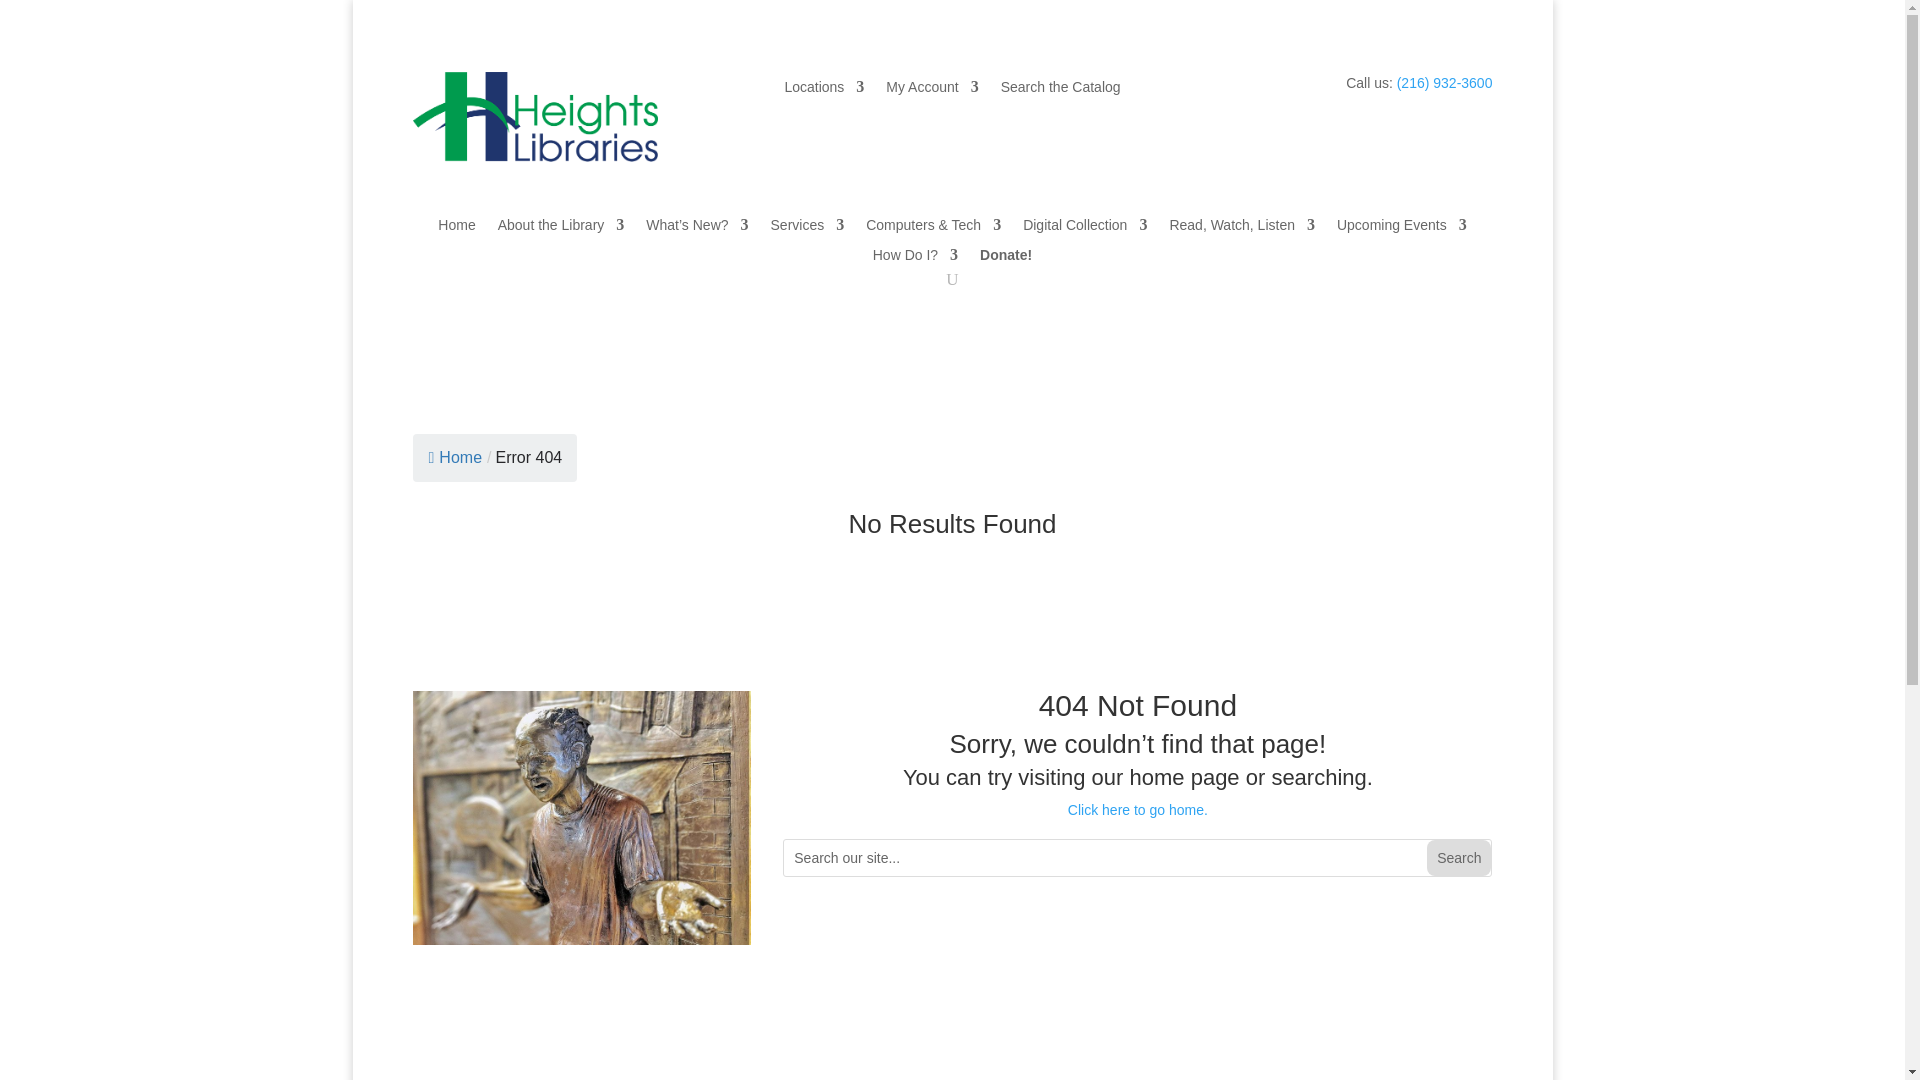  I want to click on Search, so click(1458, 858).